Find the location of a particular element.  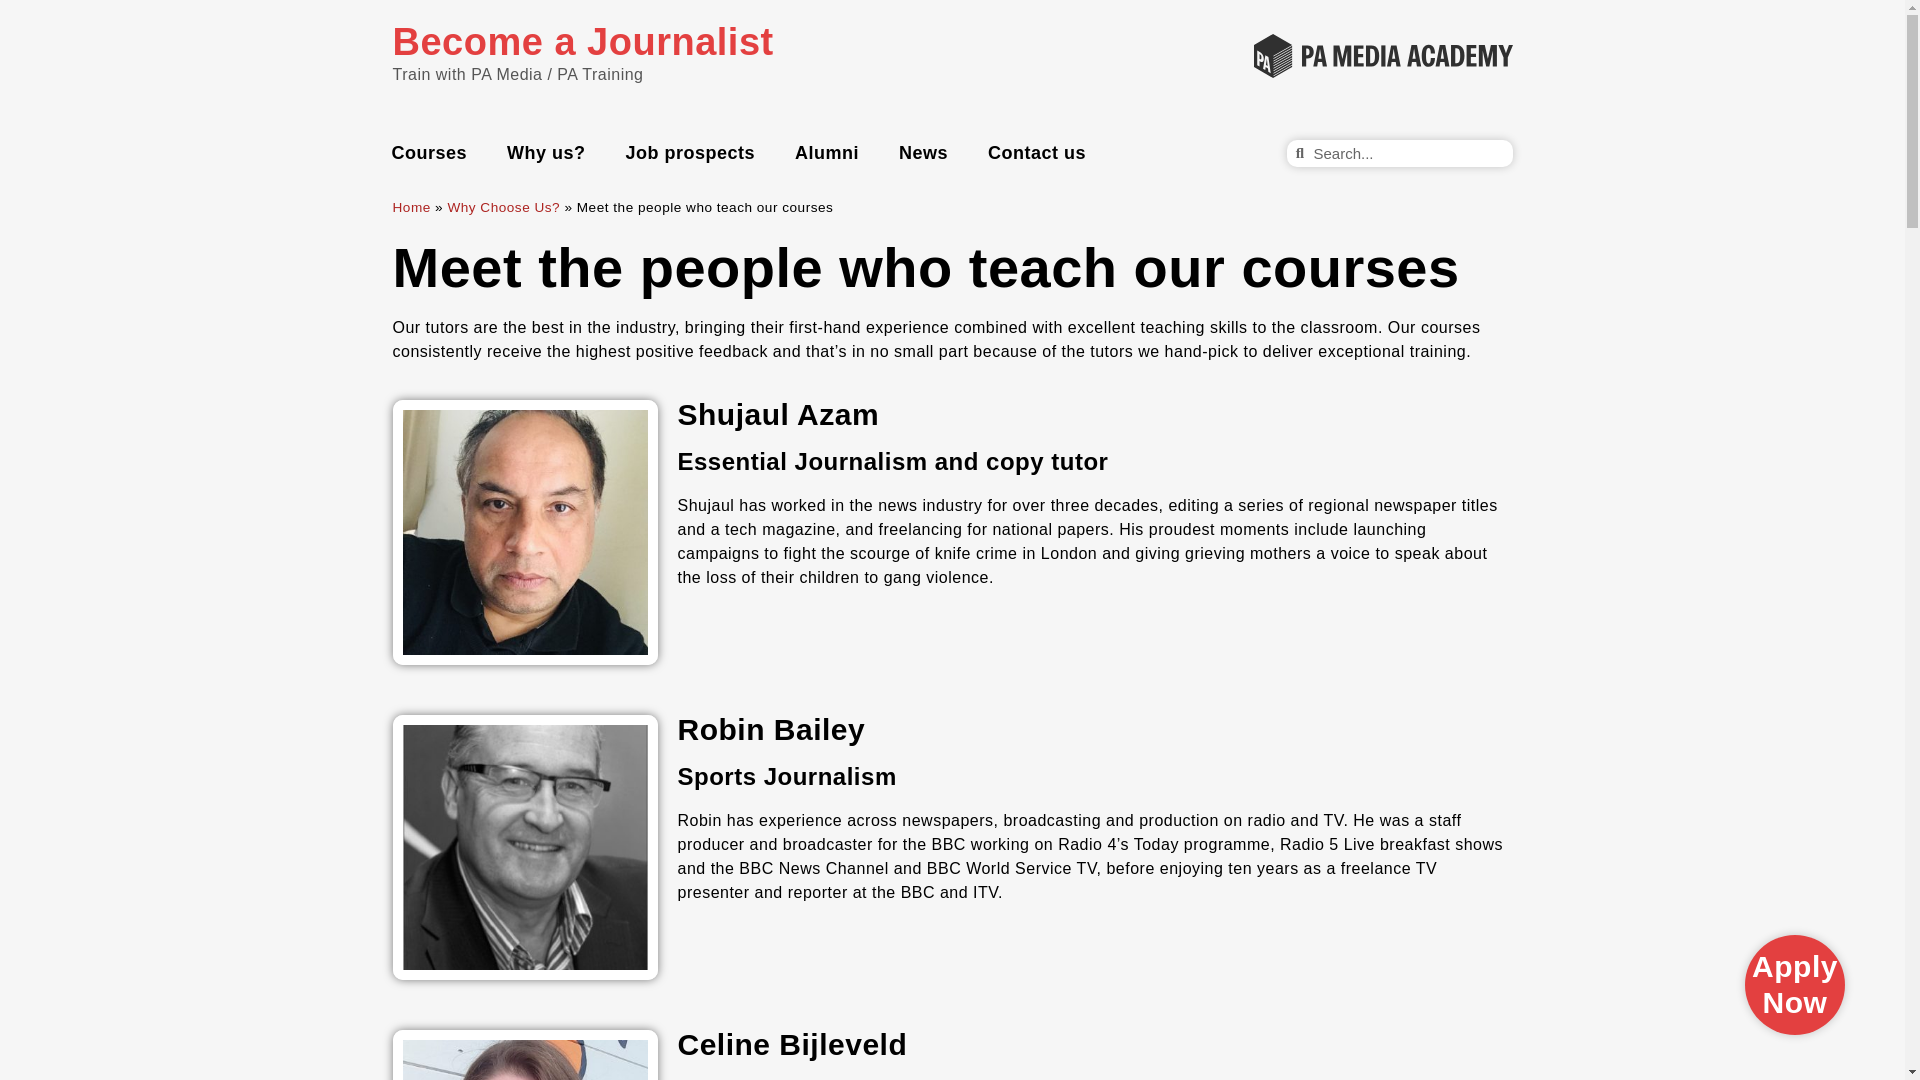

News is located at coordinates (923, 152).